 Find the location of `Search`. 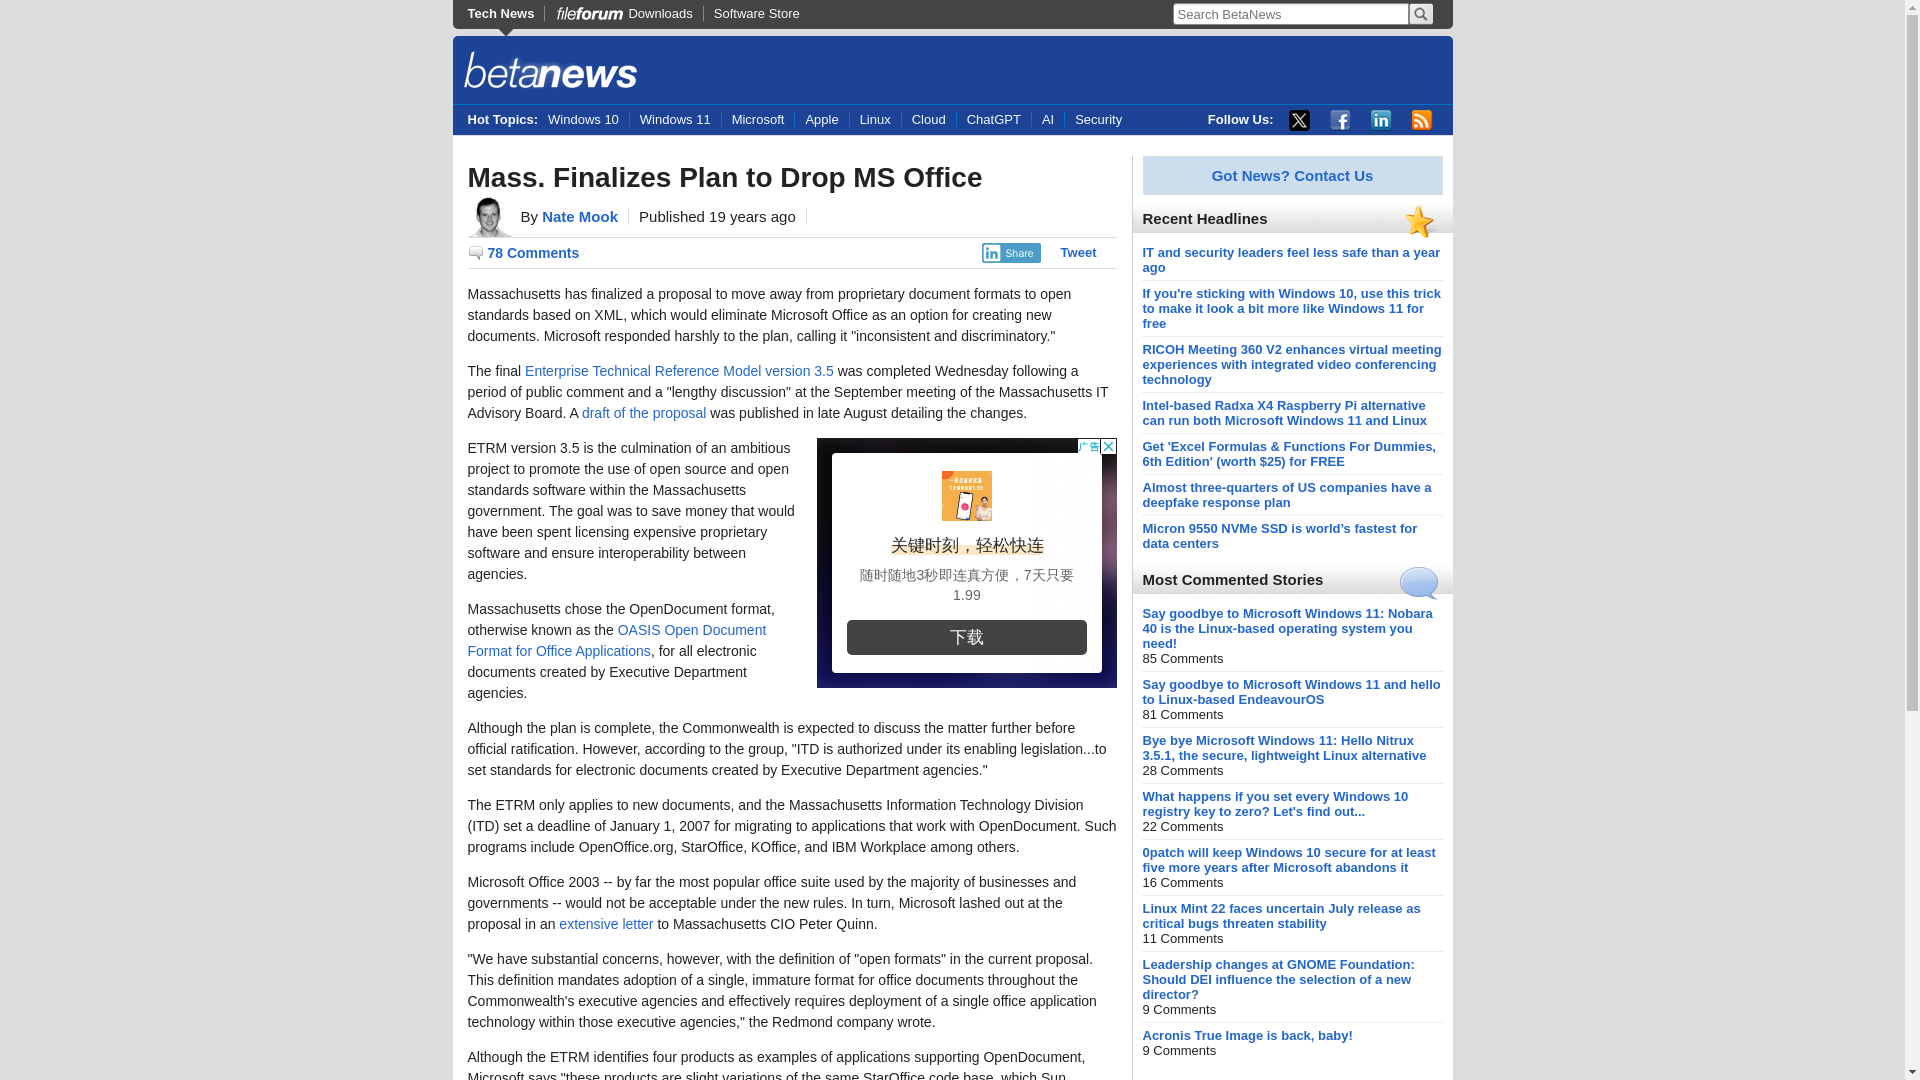

Search is located at coordinates (1420, 14).